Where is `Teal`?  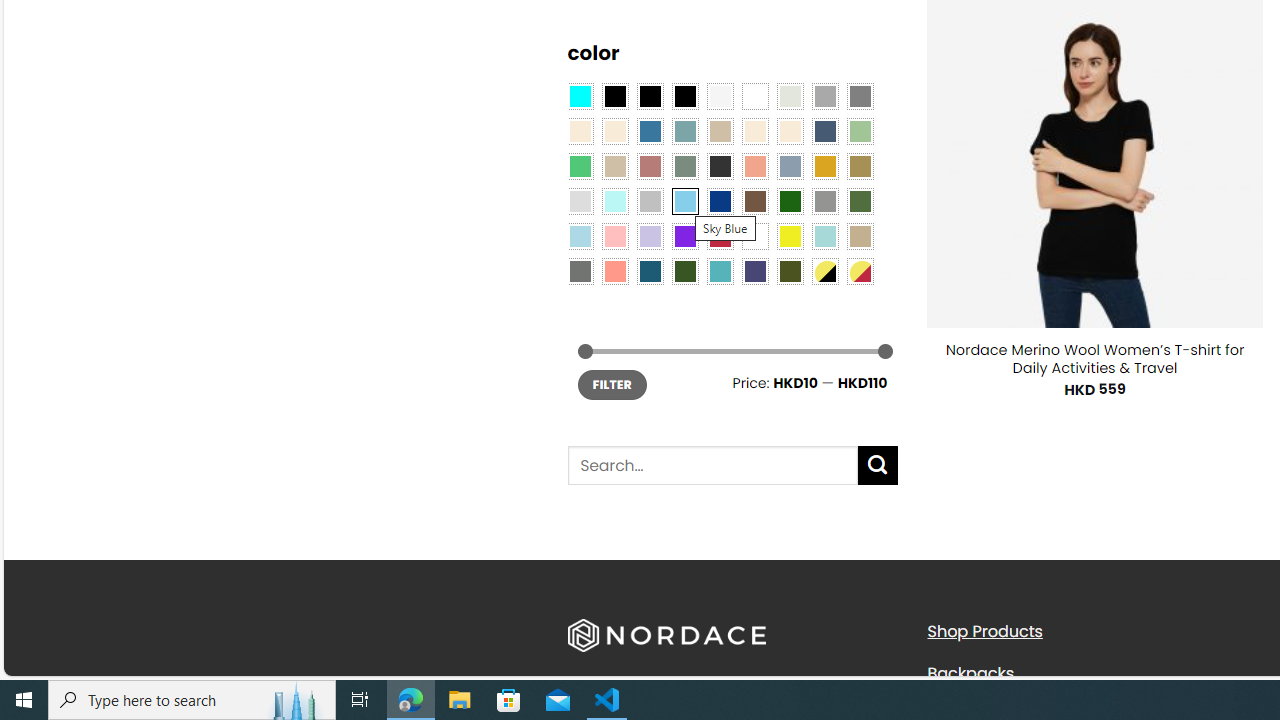
Teal is located at coordinates (720, 270).